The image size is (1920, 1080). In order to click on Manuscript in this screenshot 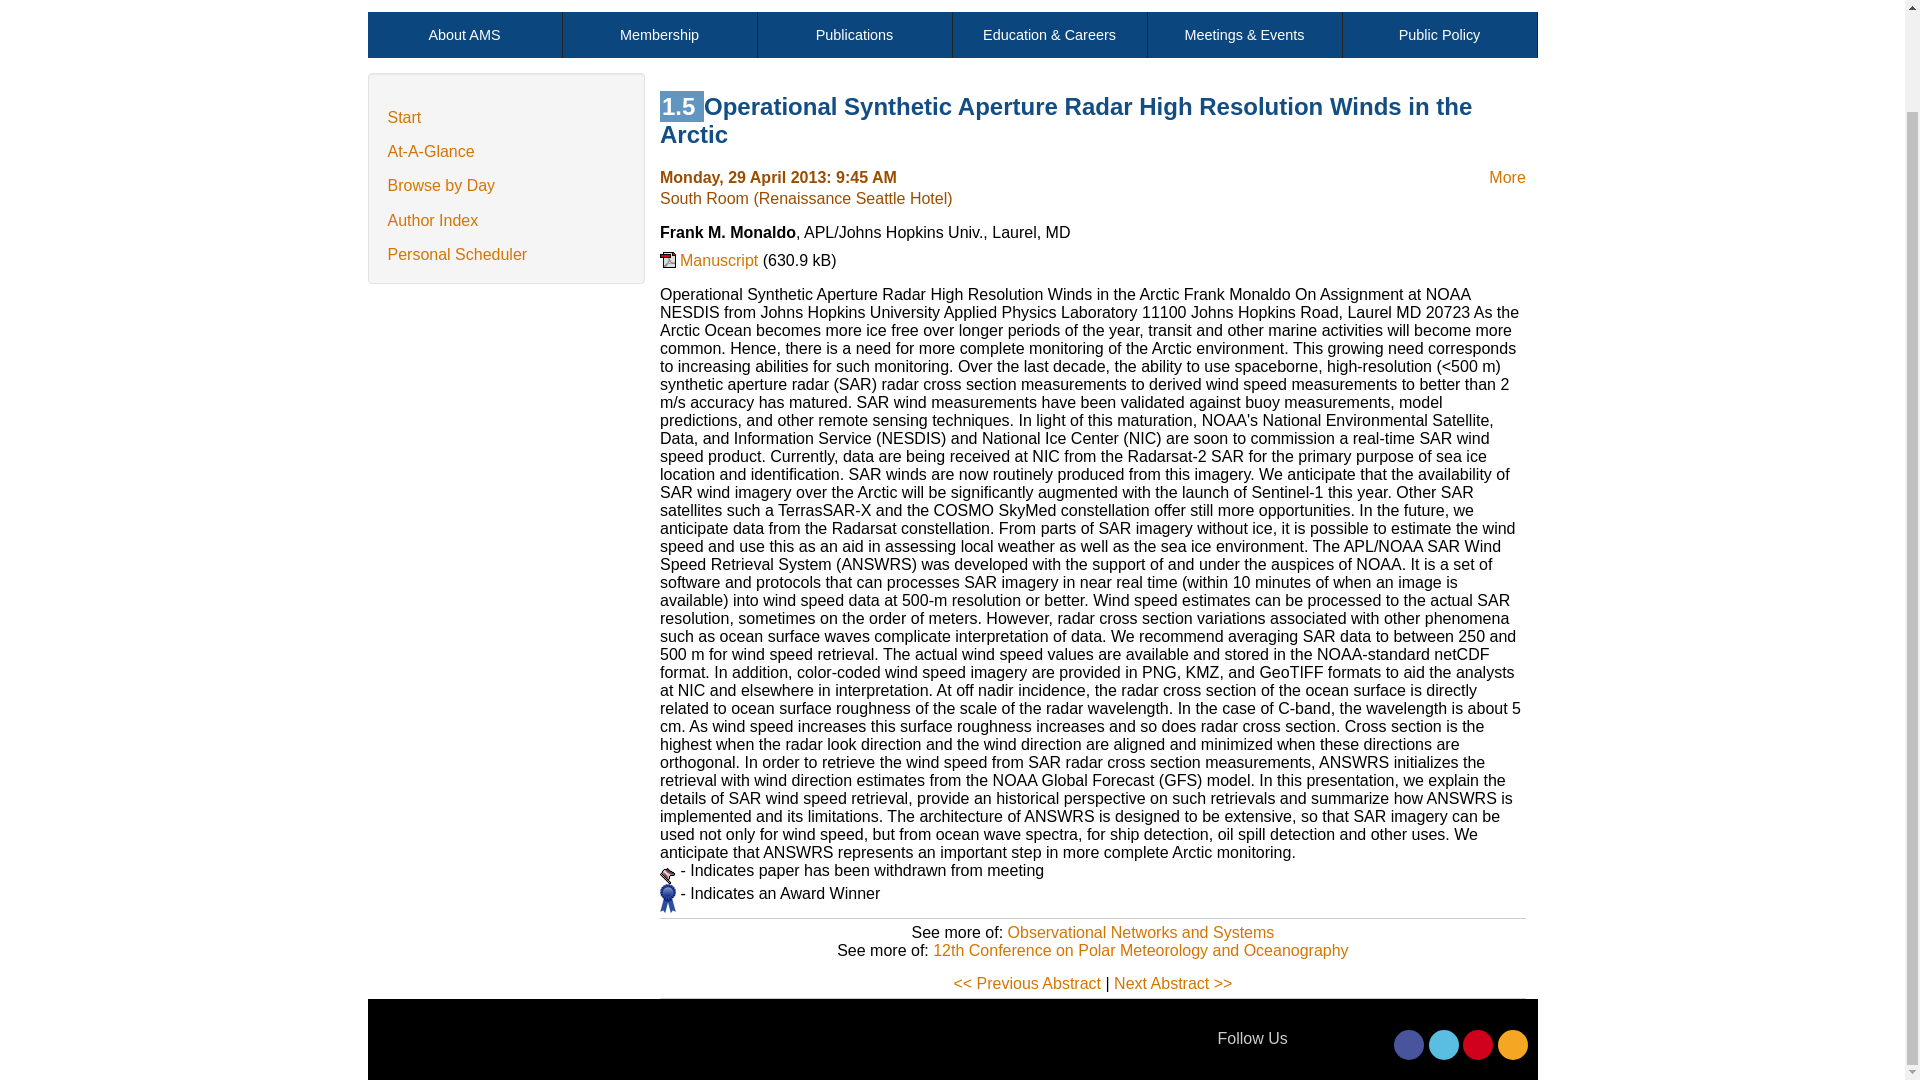, I will do `click(711, 270)`.